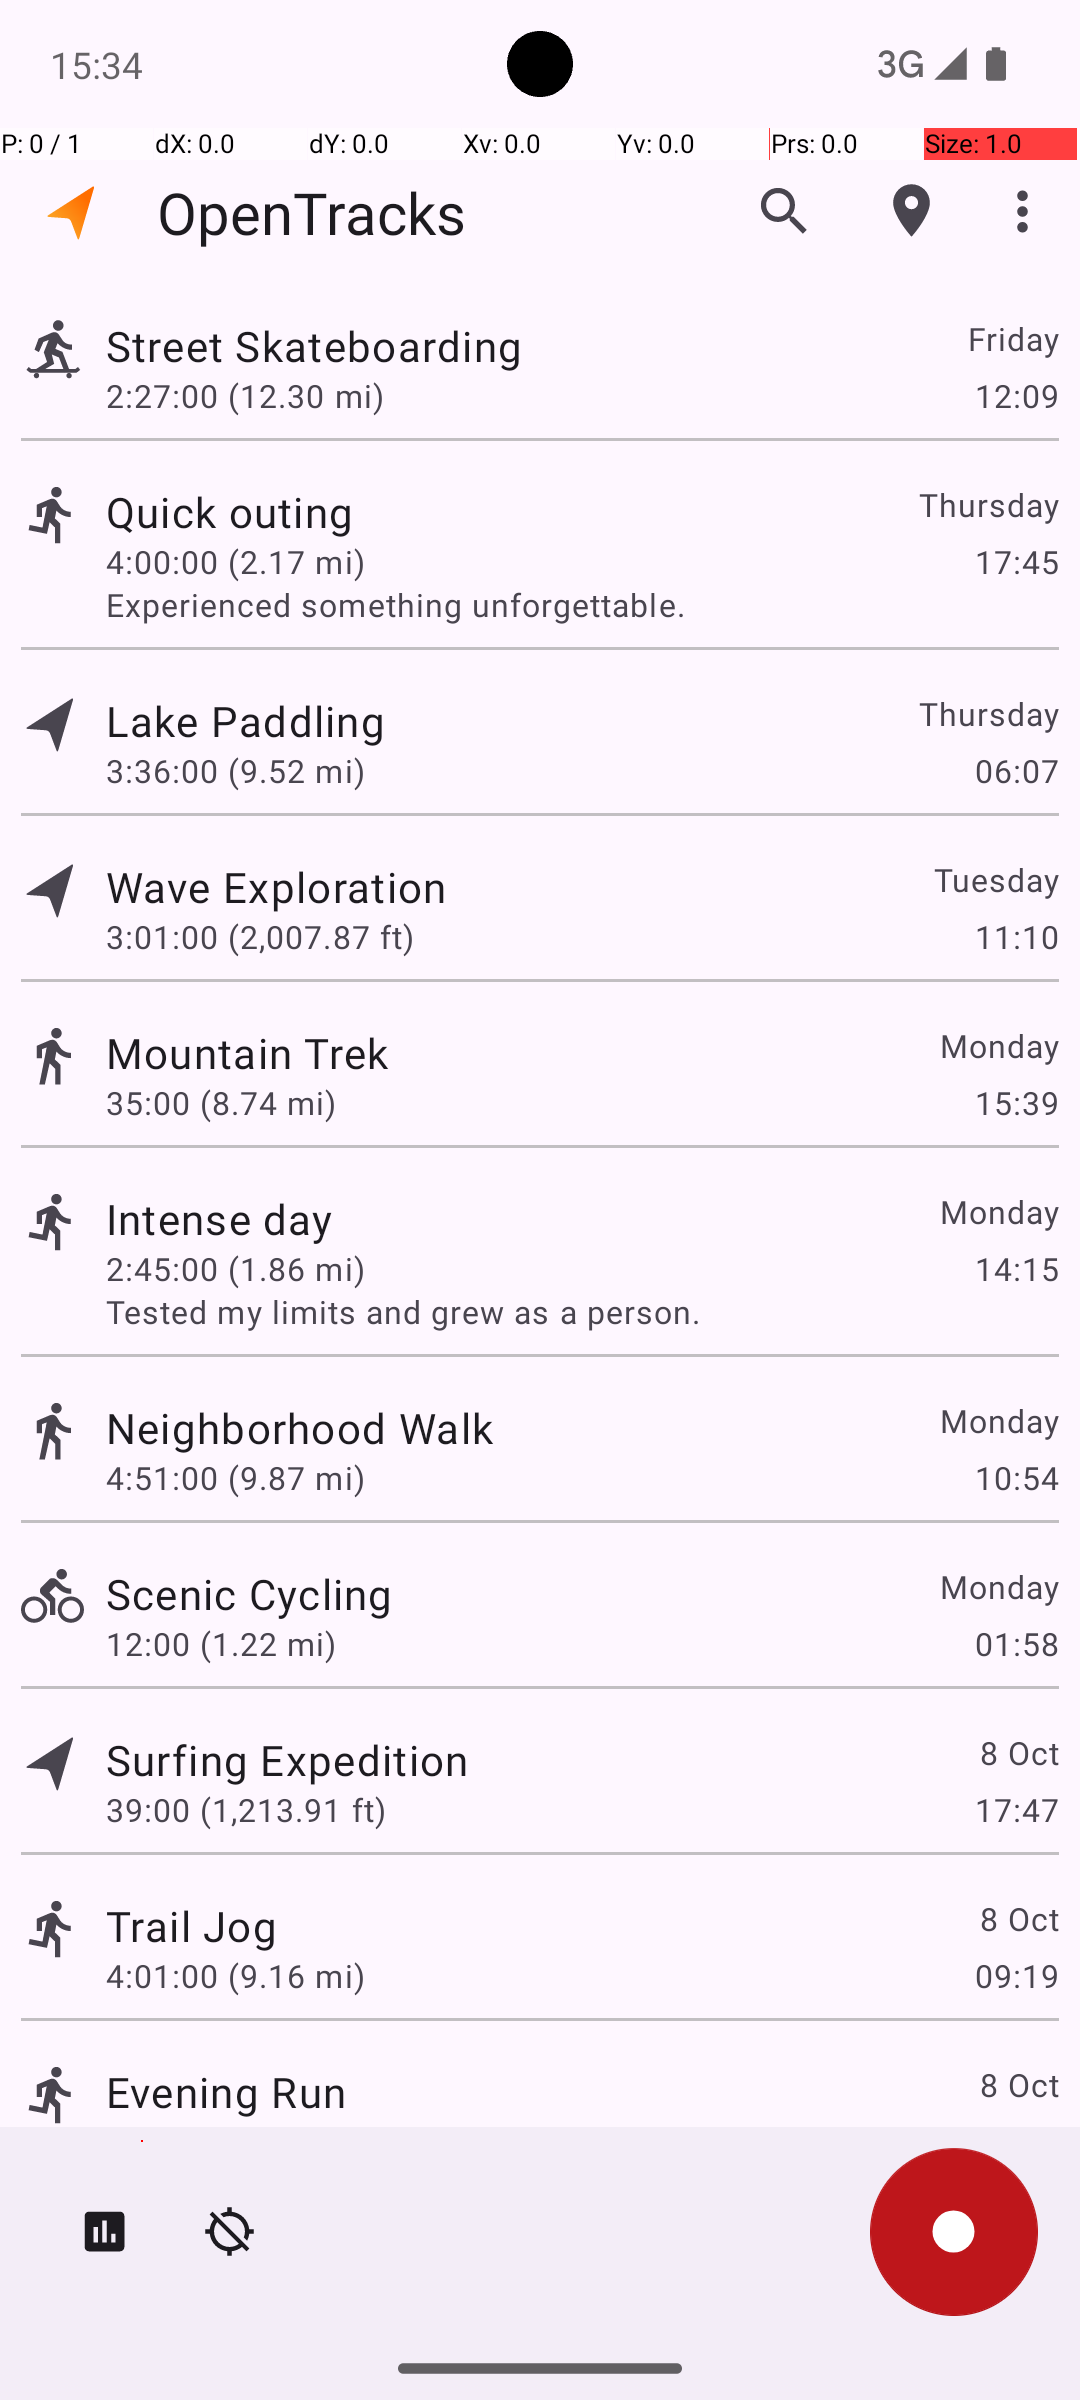 The width and height of the screenshot is (1080, 2400). I want to click on 15:39, so click(1016, 1102).